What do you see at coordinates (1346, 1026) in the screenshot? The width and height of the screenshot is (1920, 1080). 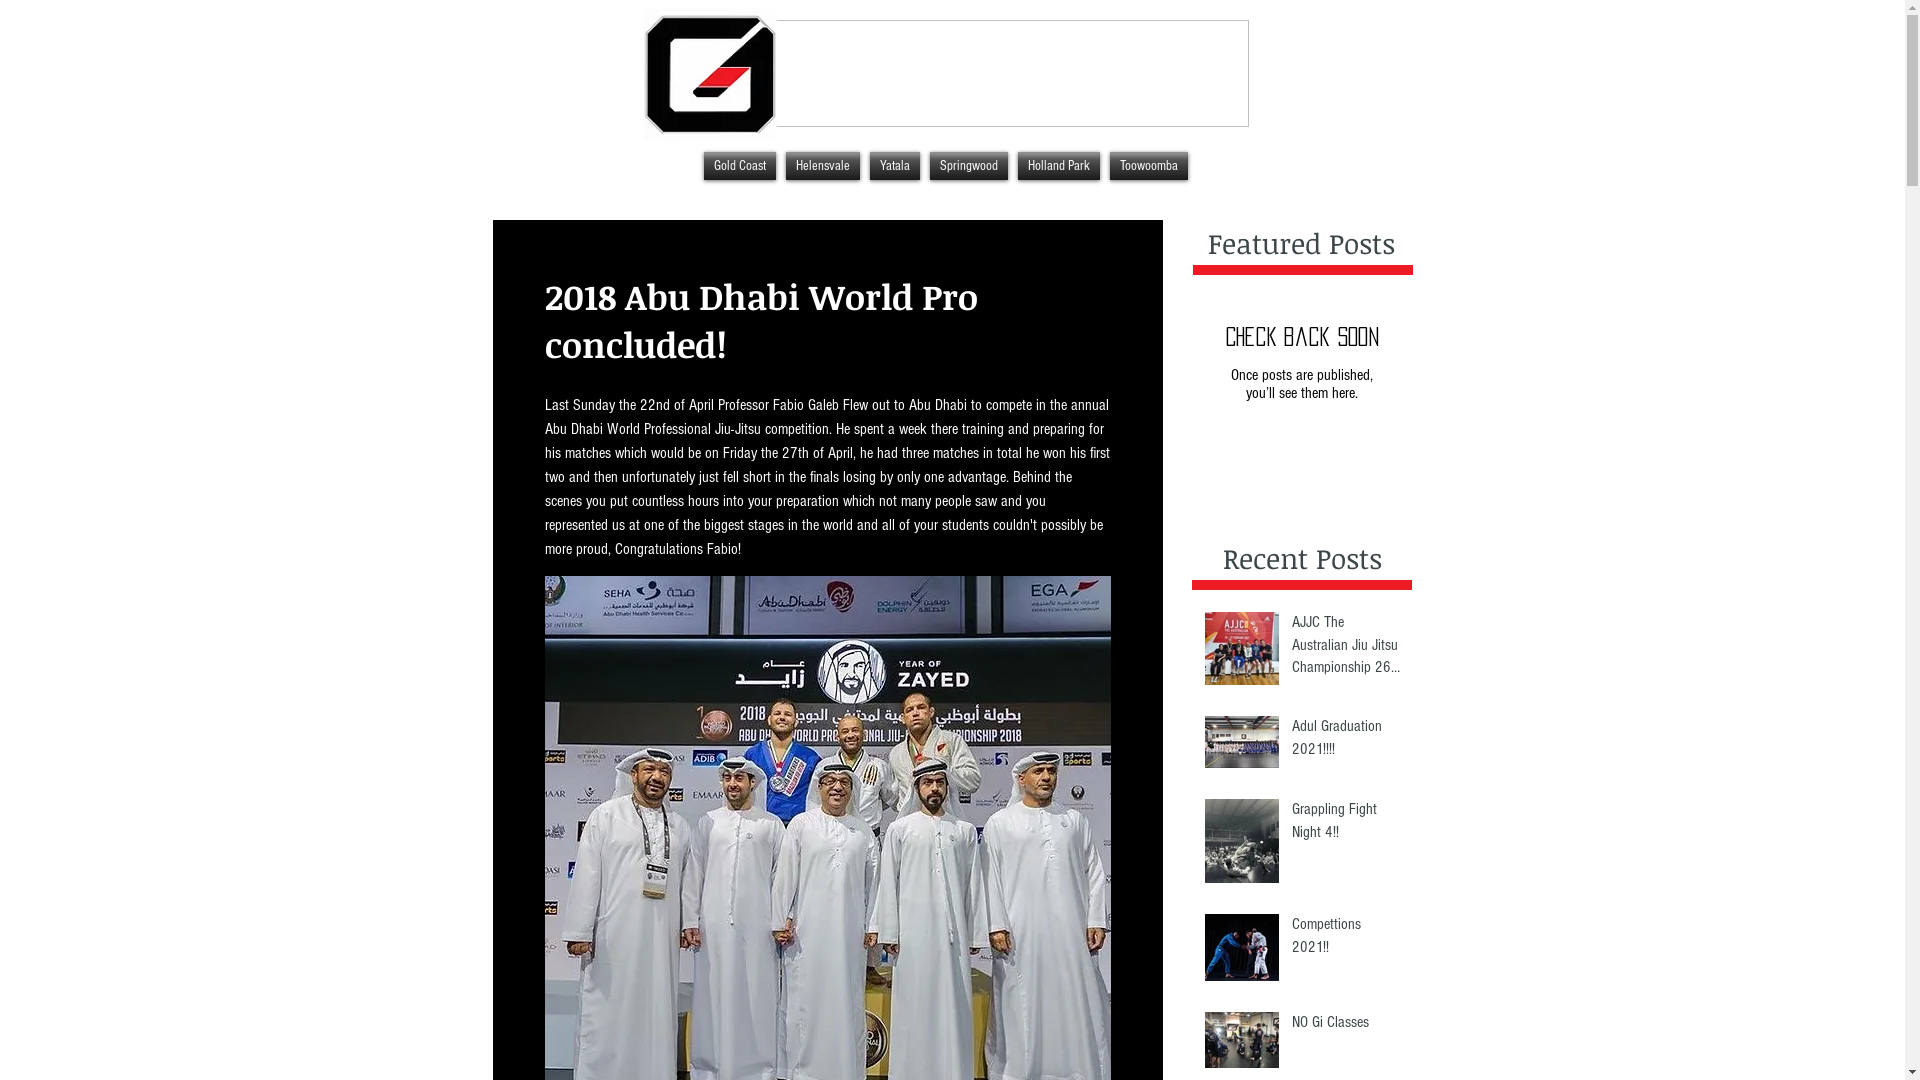 I see `NO Gi Classes` at bounding box center [1346, 1026].